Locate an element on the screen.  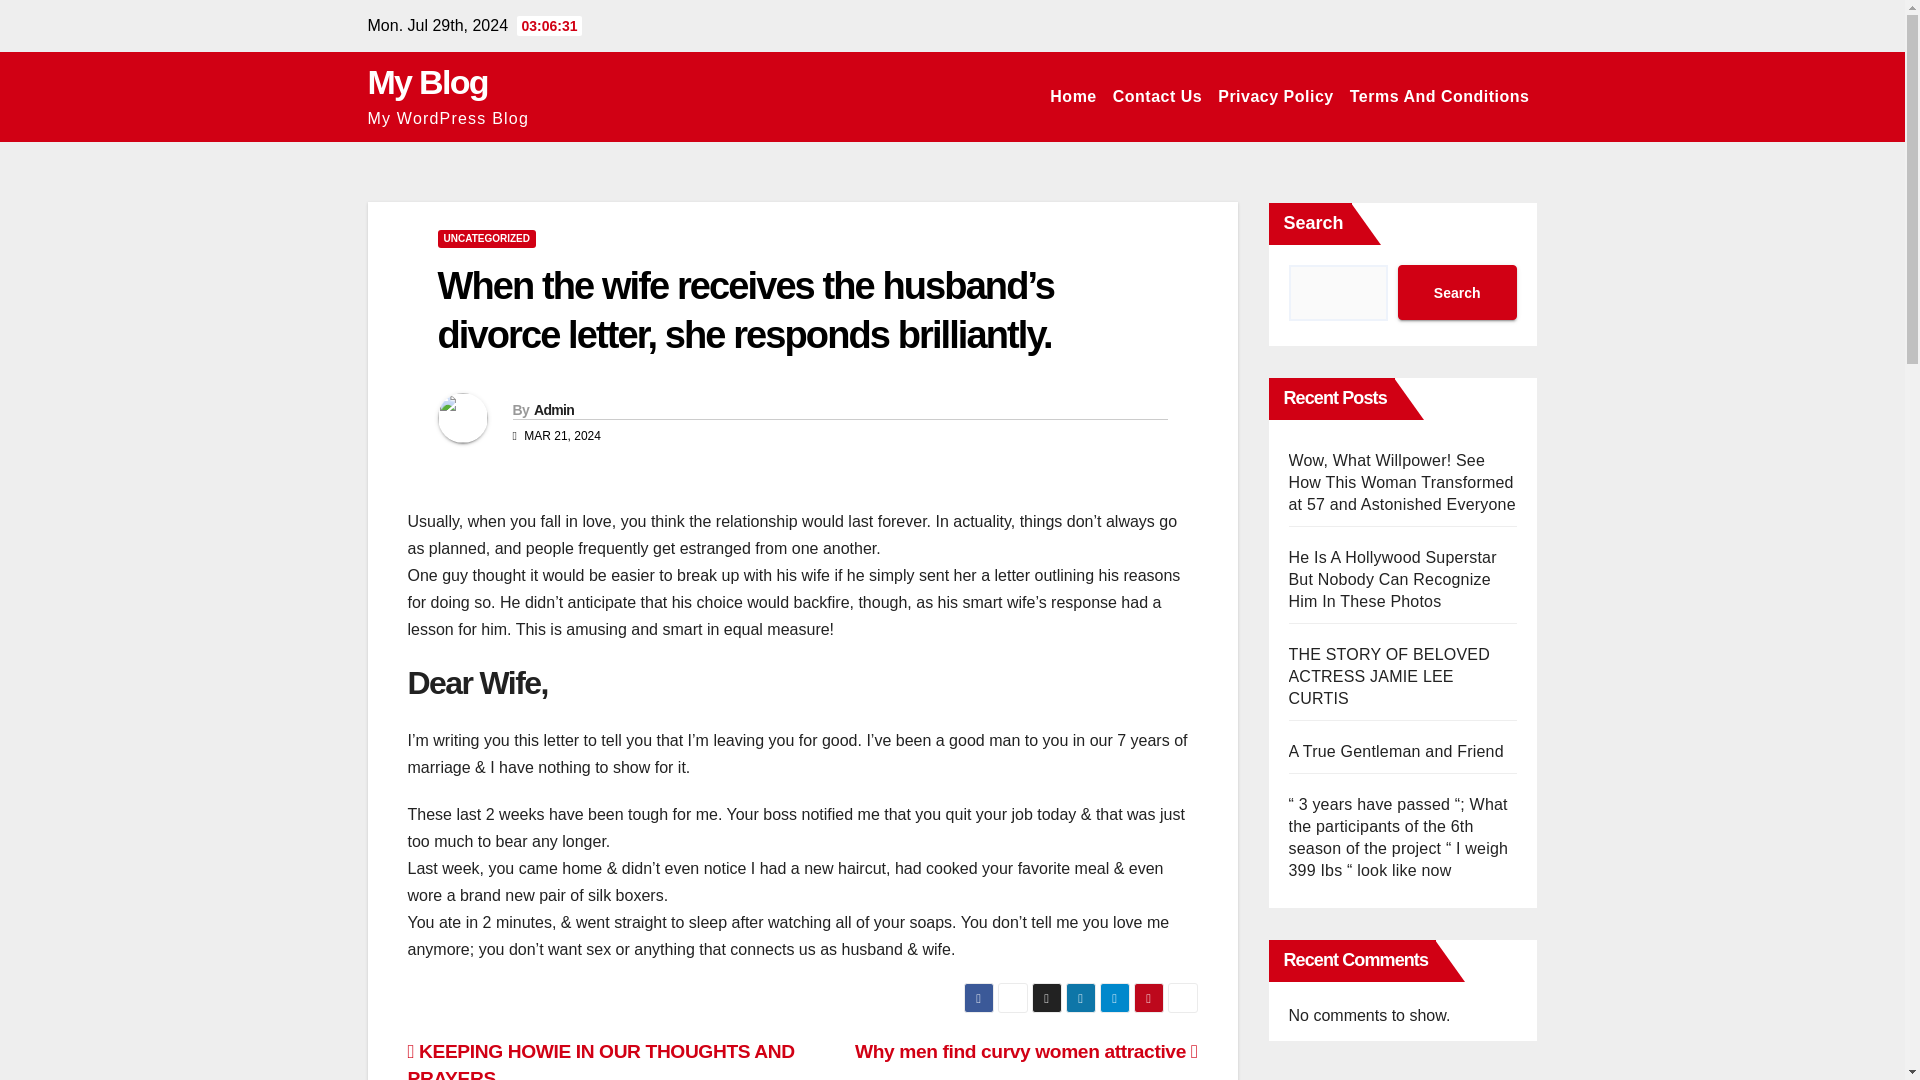
KEEPING HOWIE IN OUR THOUGHTS AND PRAYERS is located at coordinates (600, 1060).